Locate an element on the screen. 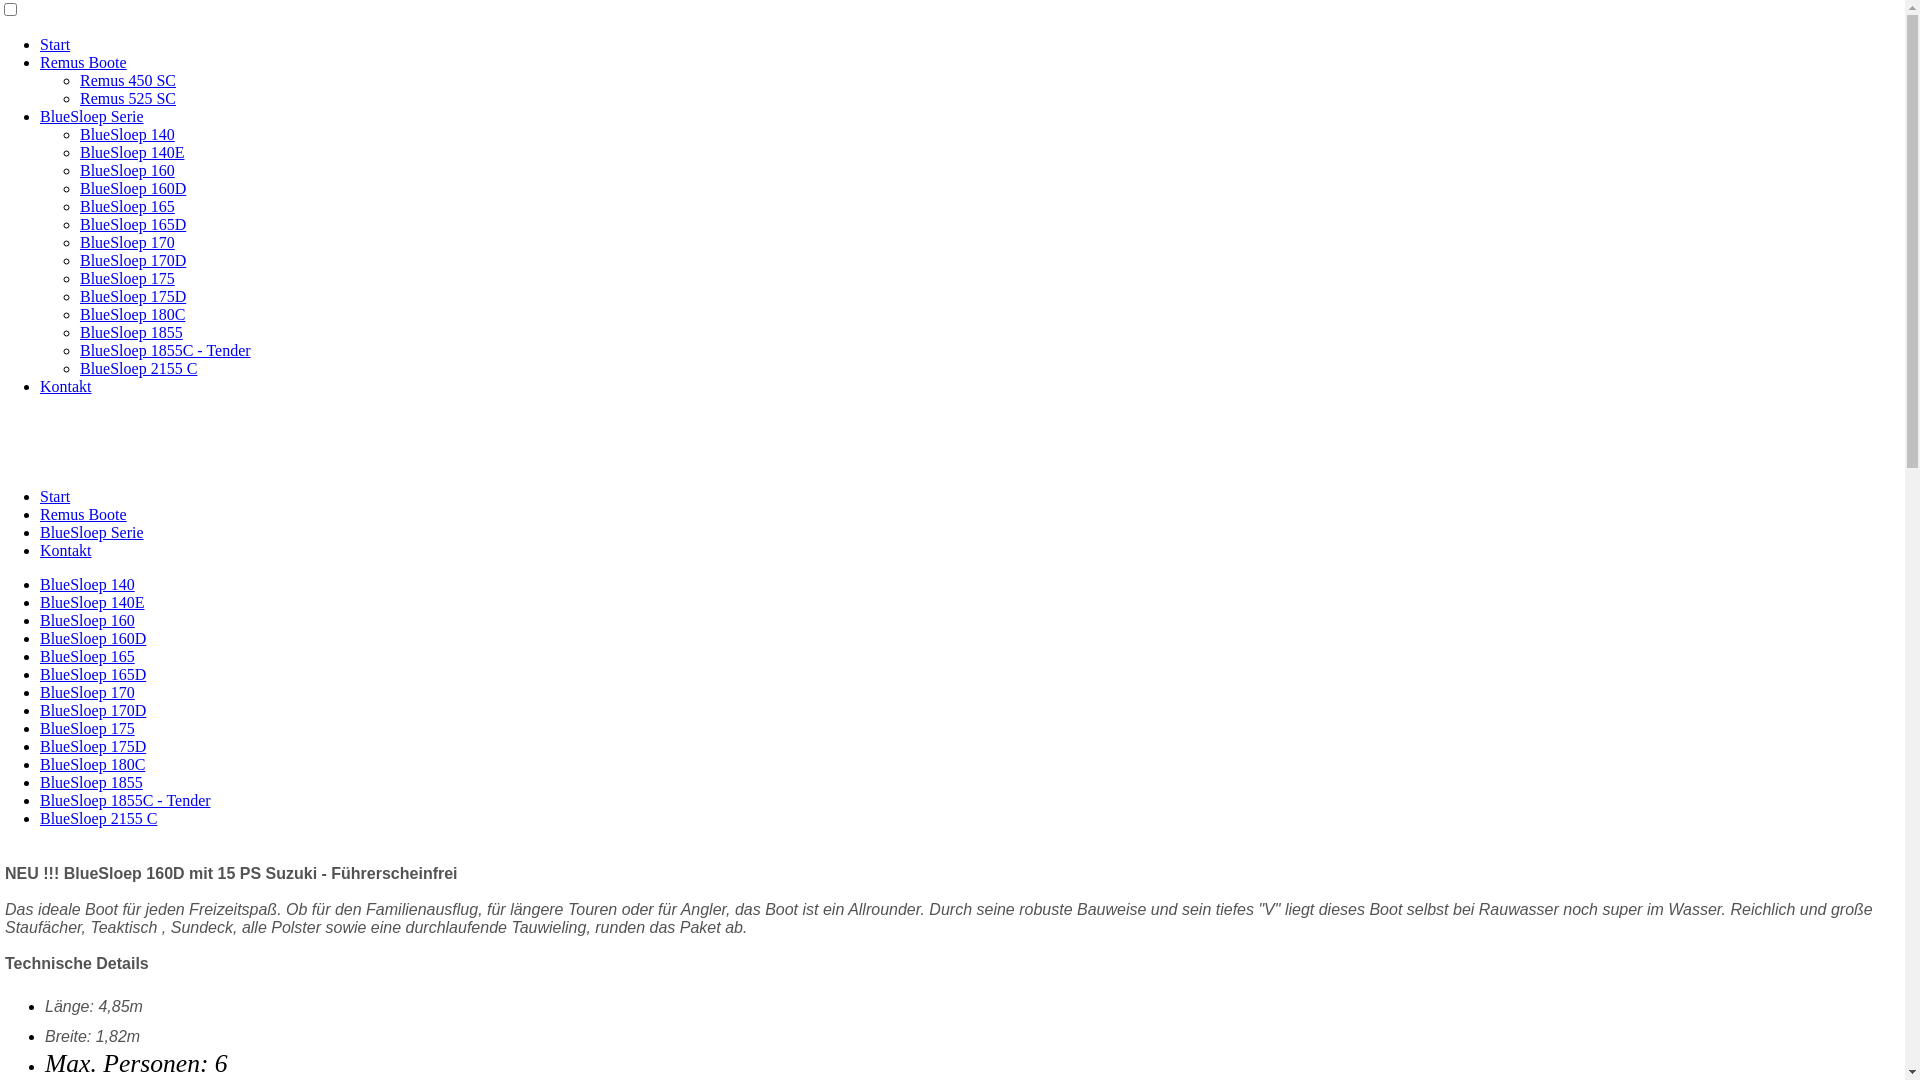 This screenshot has height=1080, width=1920. Start is located at coordinates (55, 496).